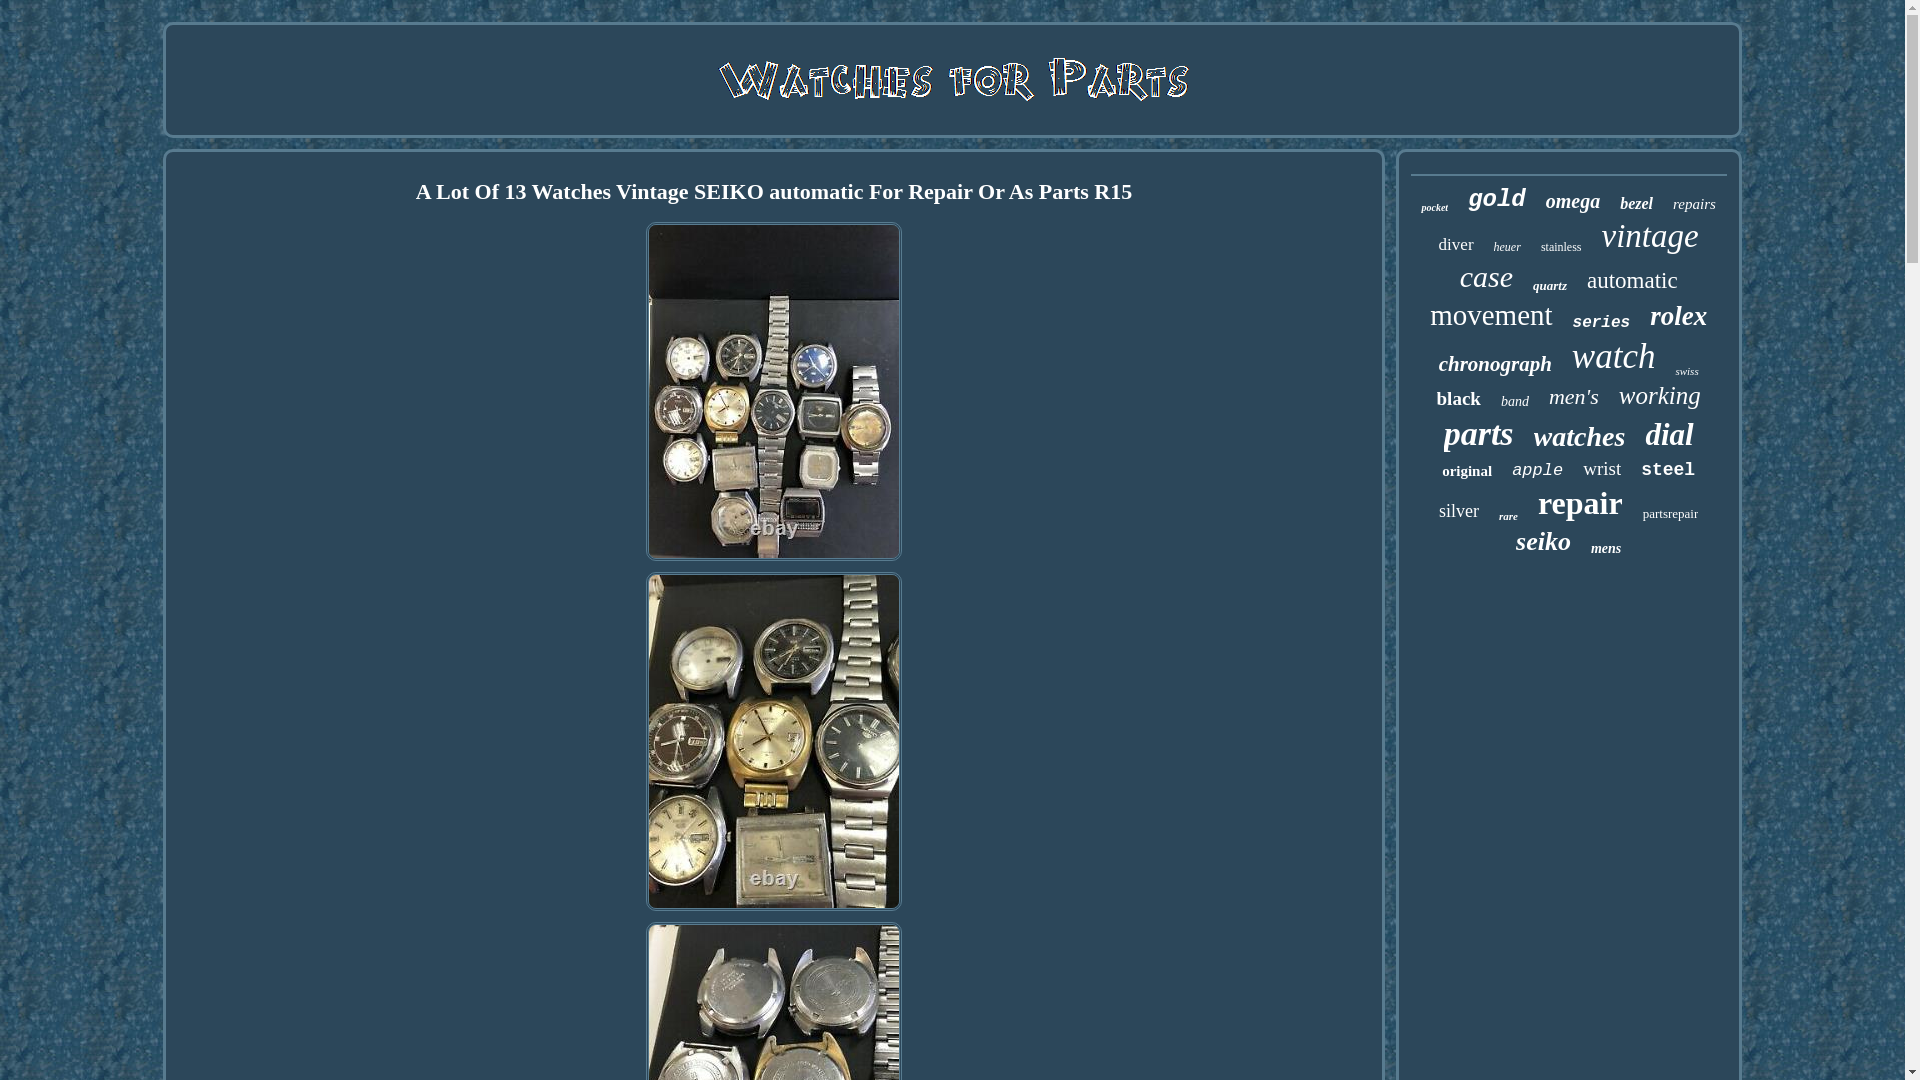  I want to click on vintage, so click(1650, 236).